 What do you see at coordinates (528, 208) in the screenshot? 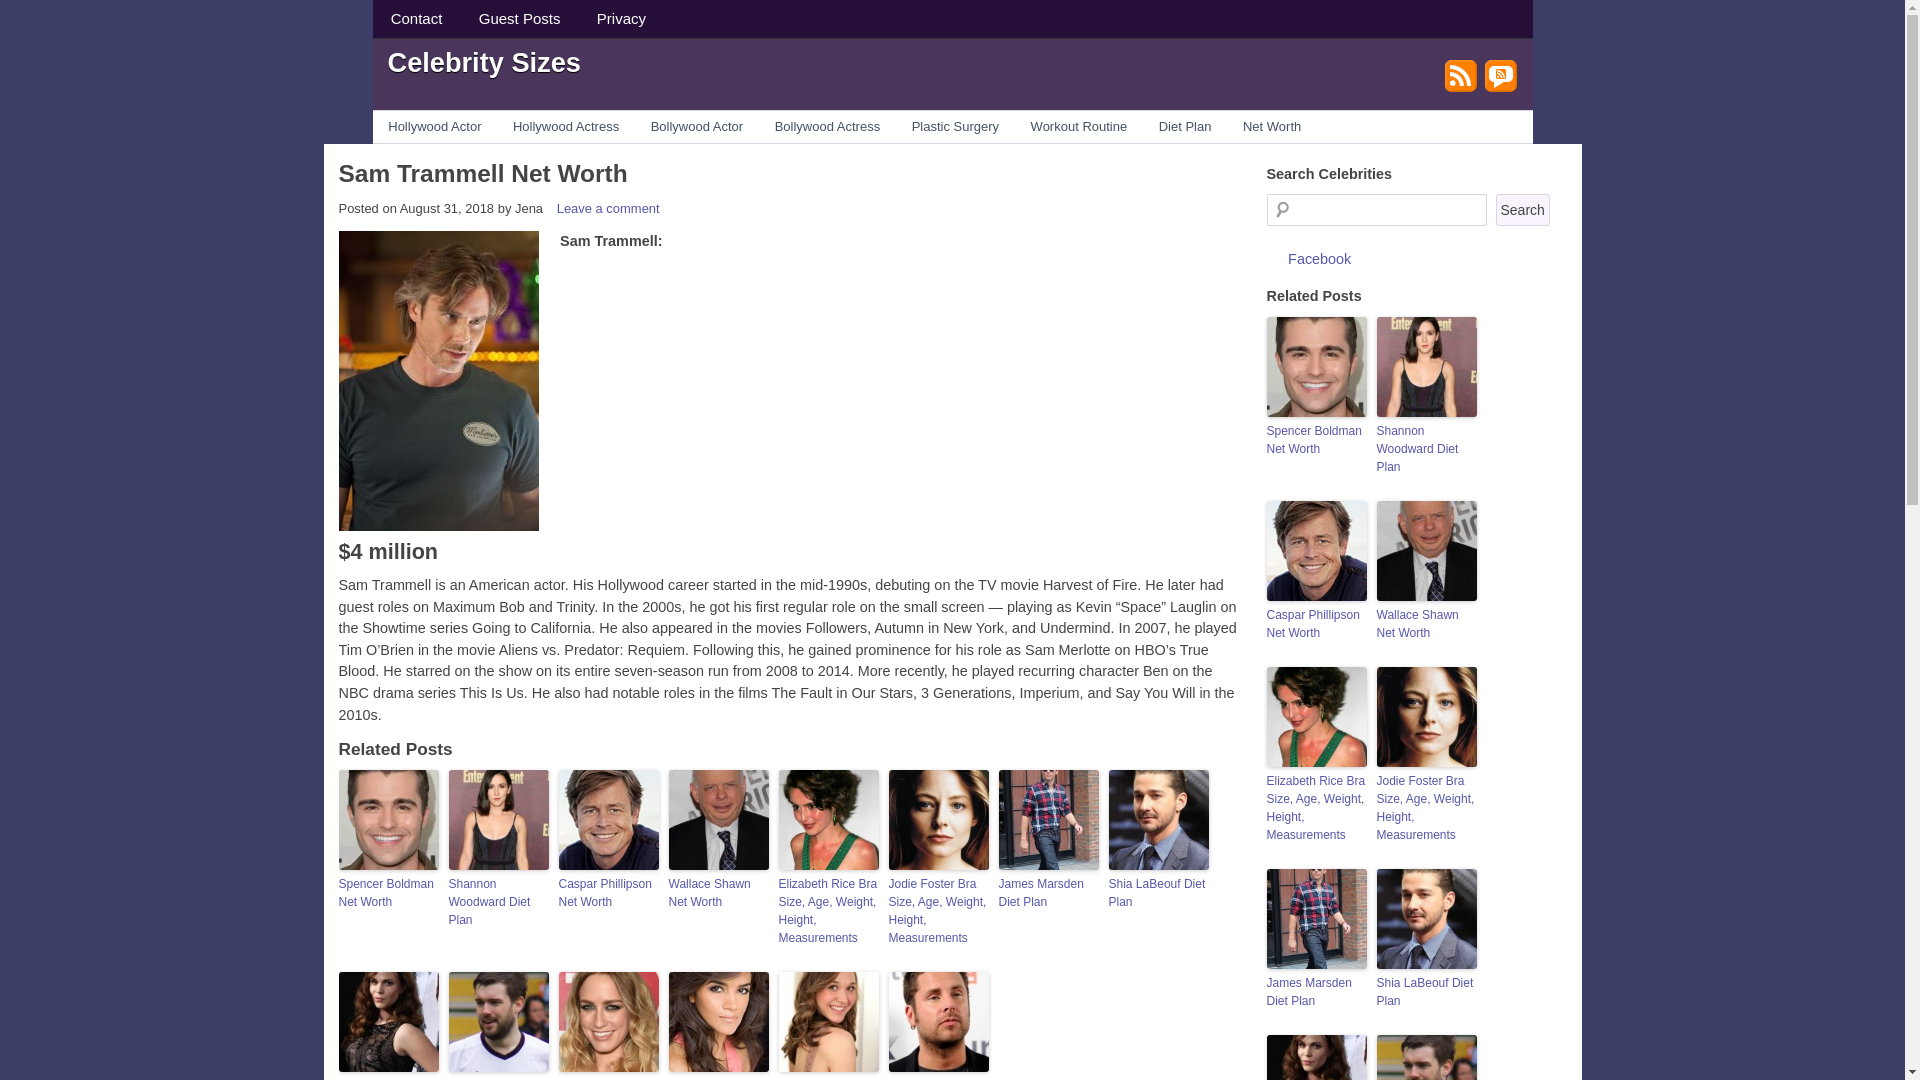
I see `Jena` at bounding box center [528, 208].